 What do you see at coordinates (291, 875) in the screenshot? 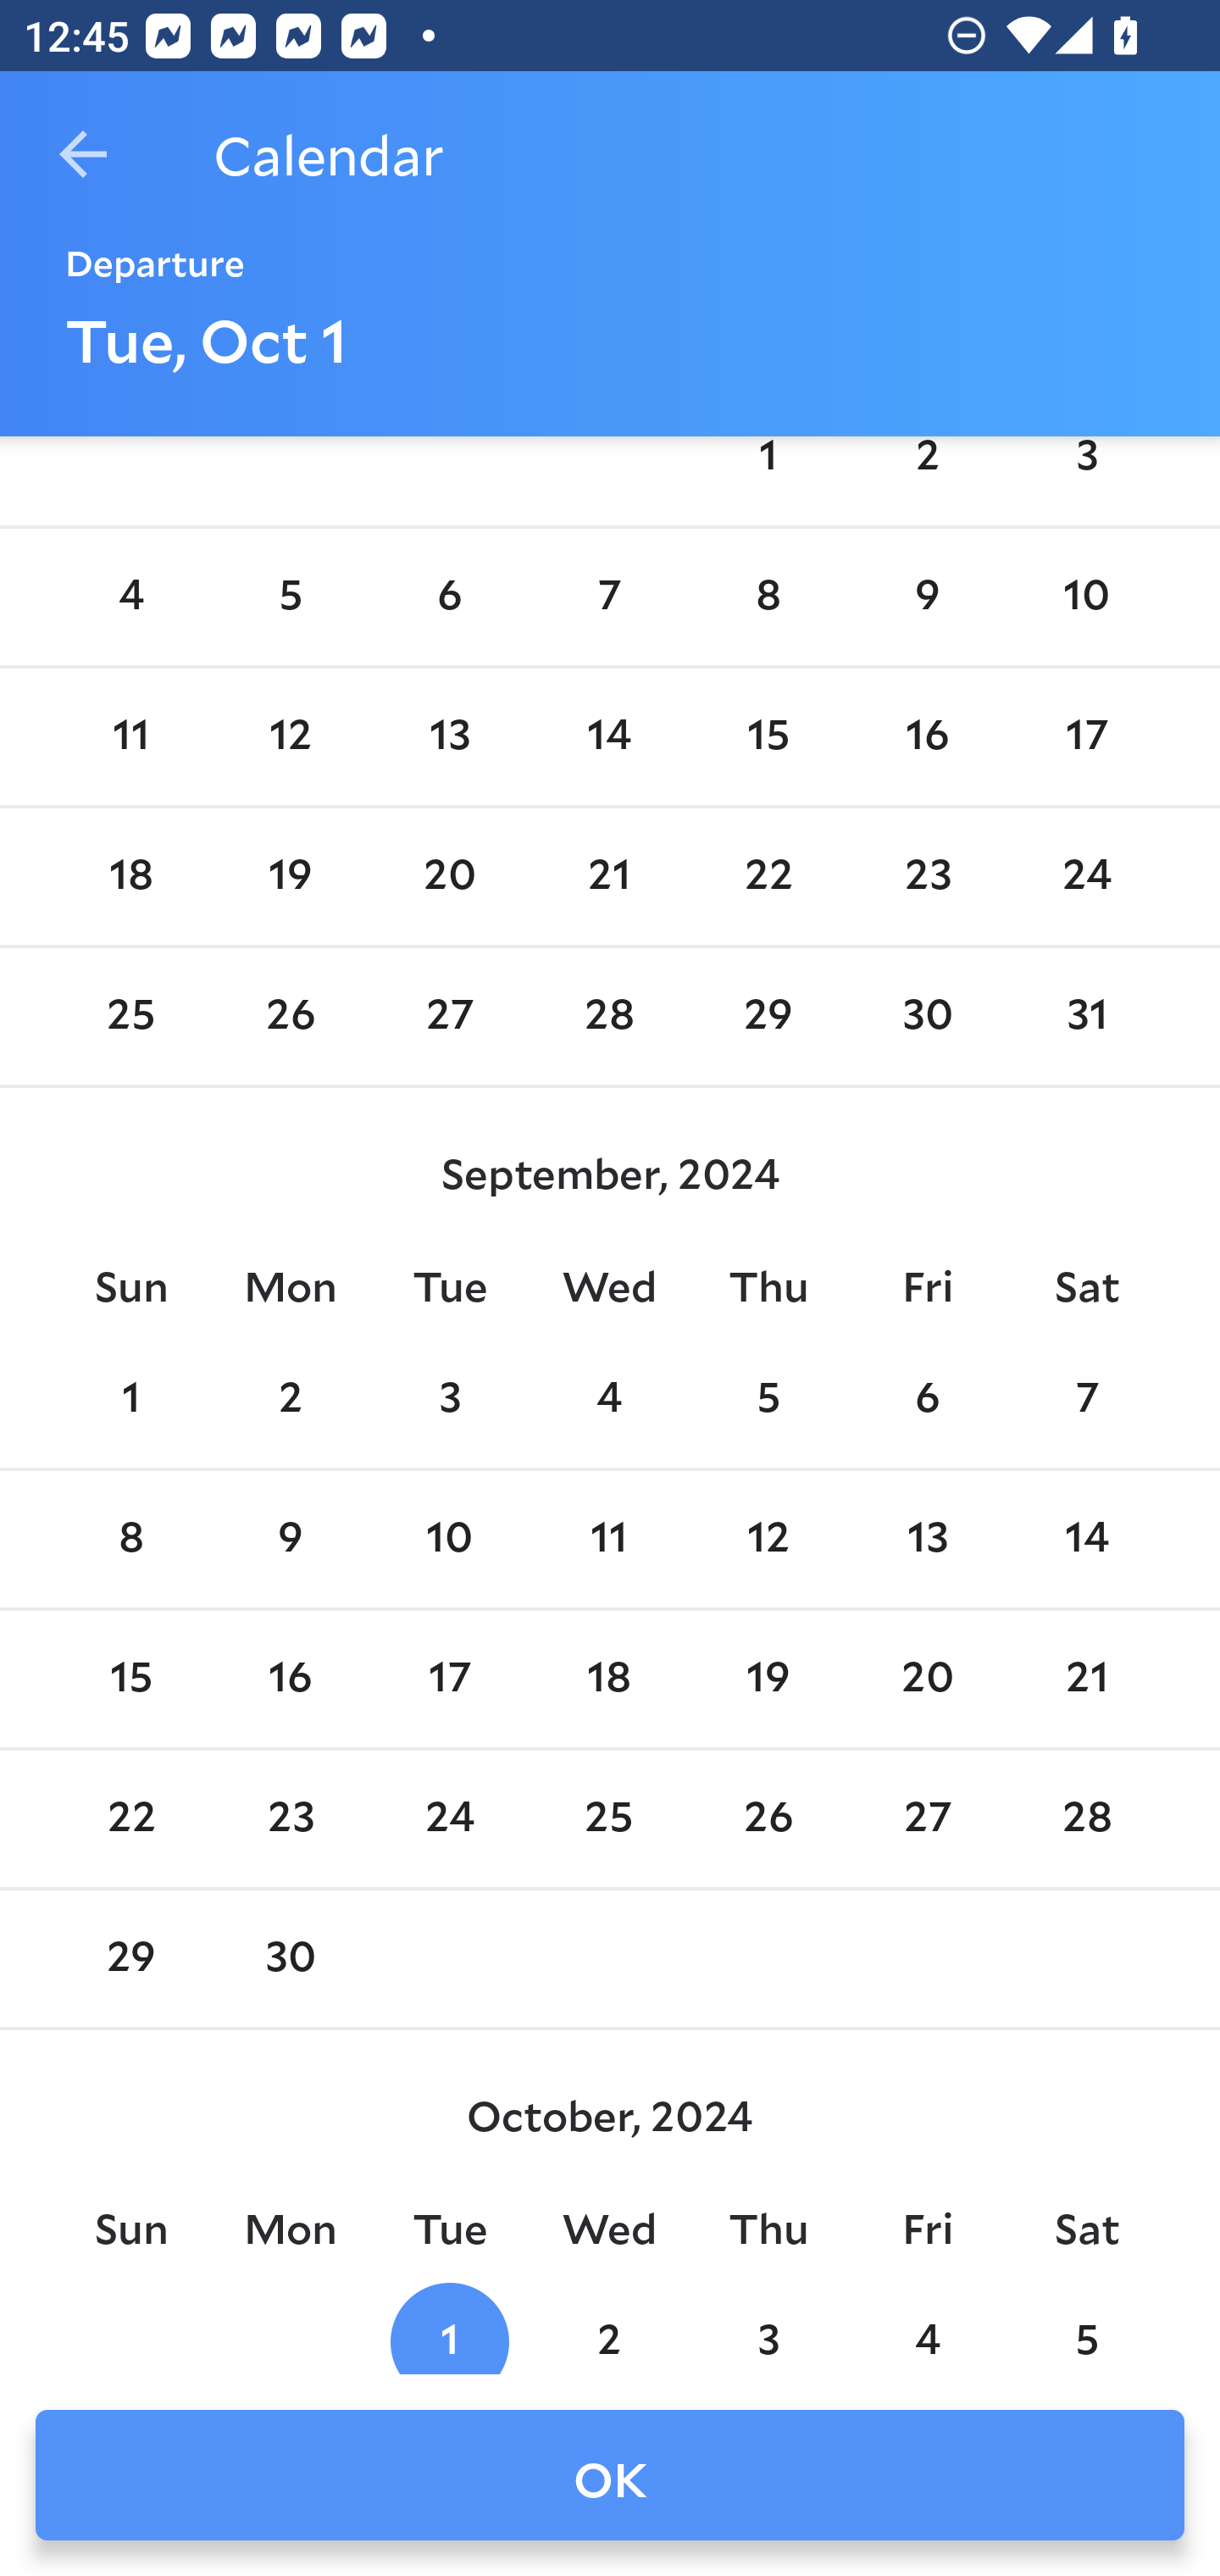
I see `19` at bounding box center [291, 875].